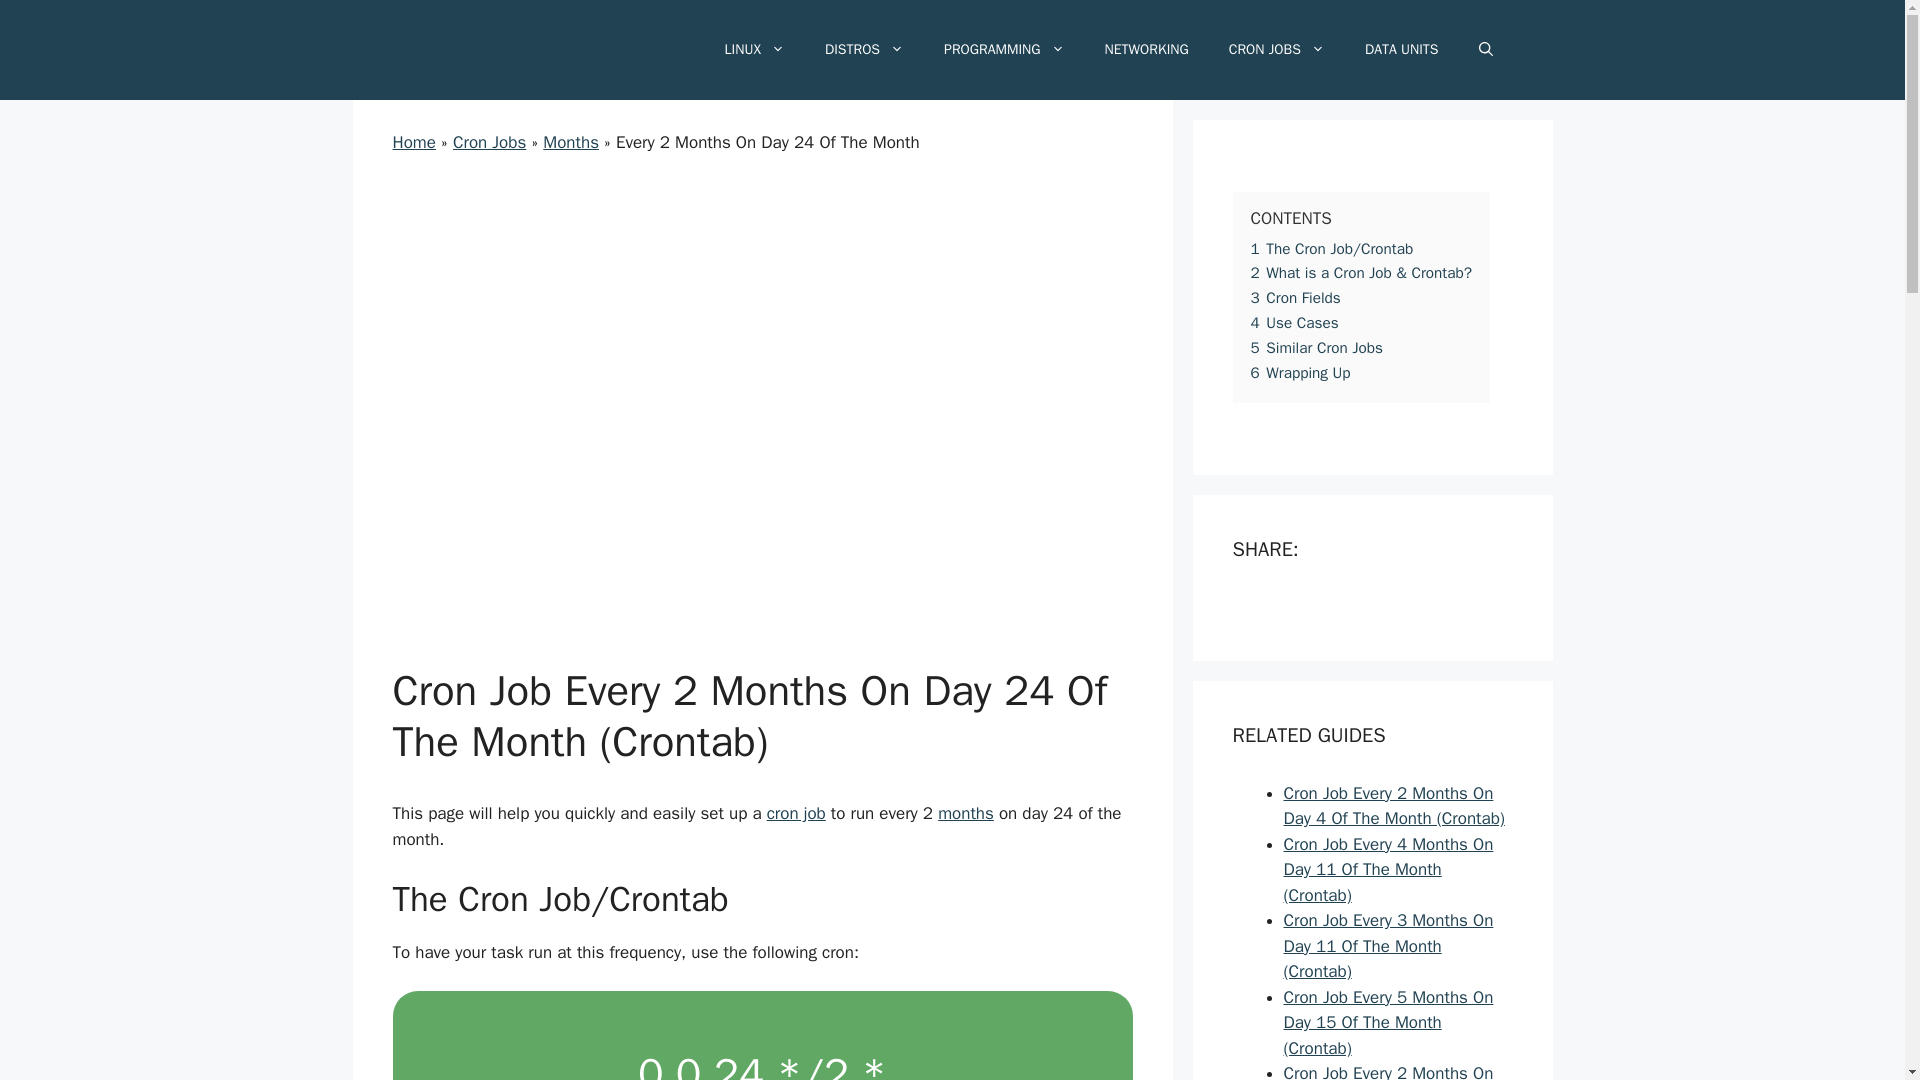  I want to click on LINUX, so click(754, 50).